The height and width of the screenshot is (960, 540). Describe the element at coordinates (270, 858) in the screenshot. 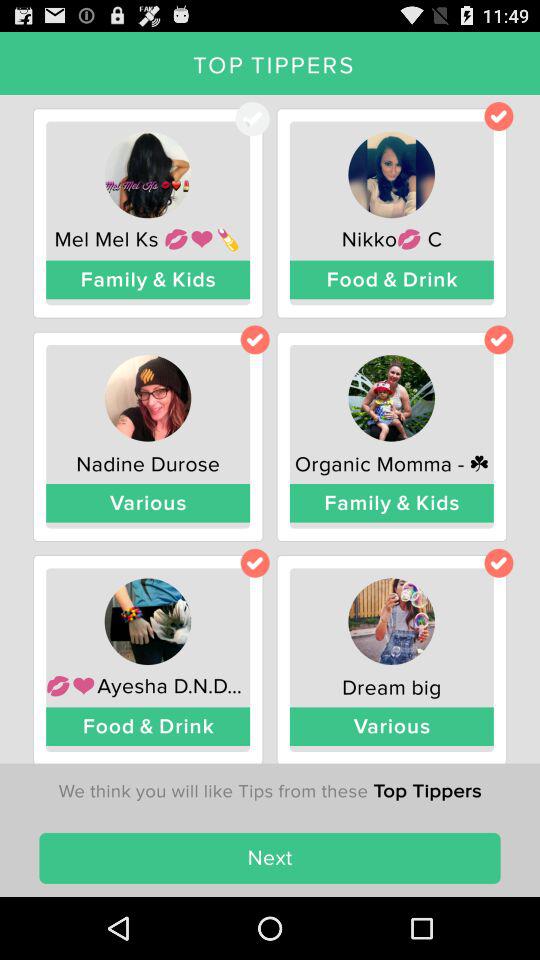

I see `swipe to the next` at that location.